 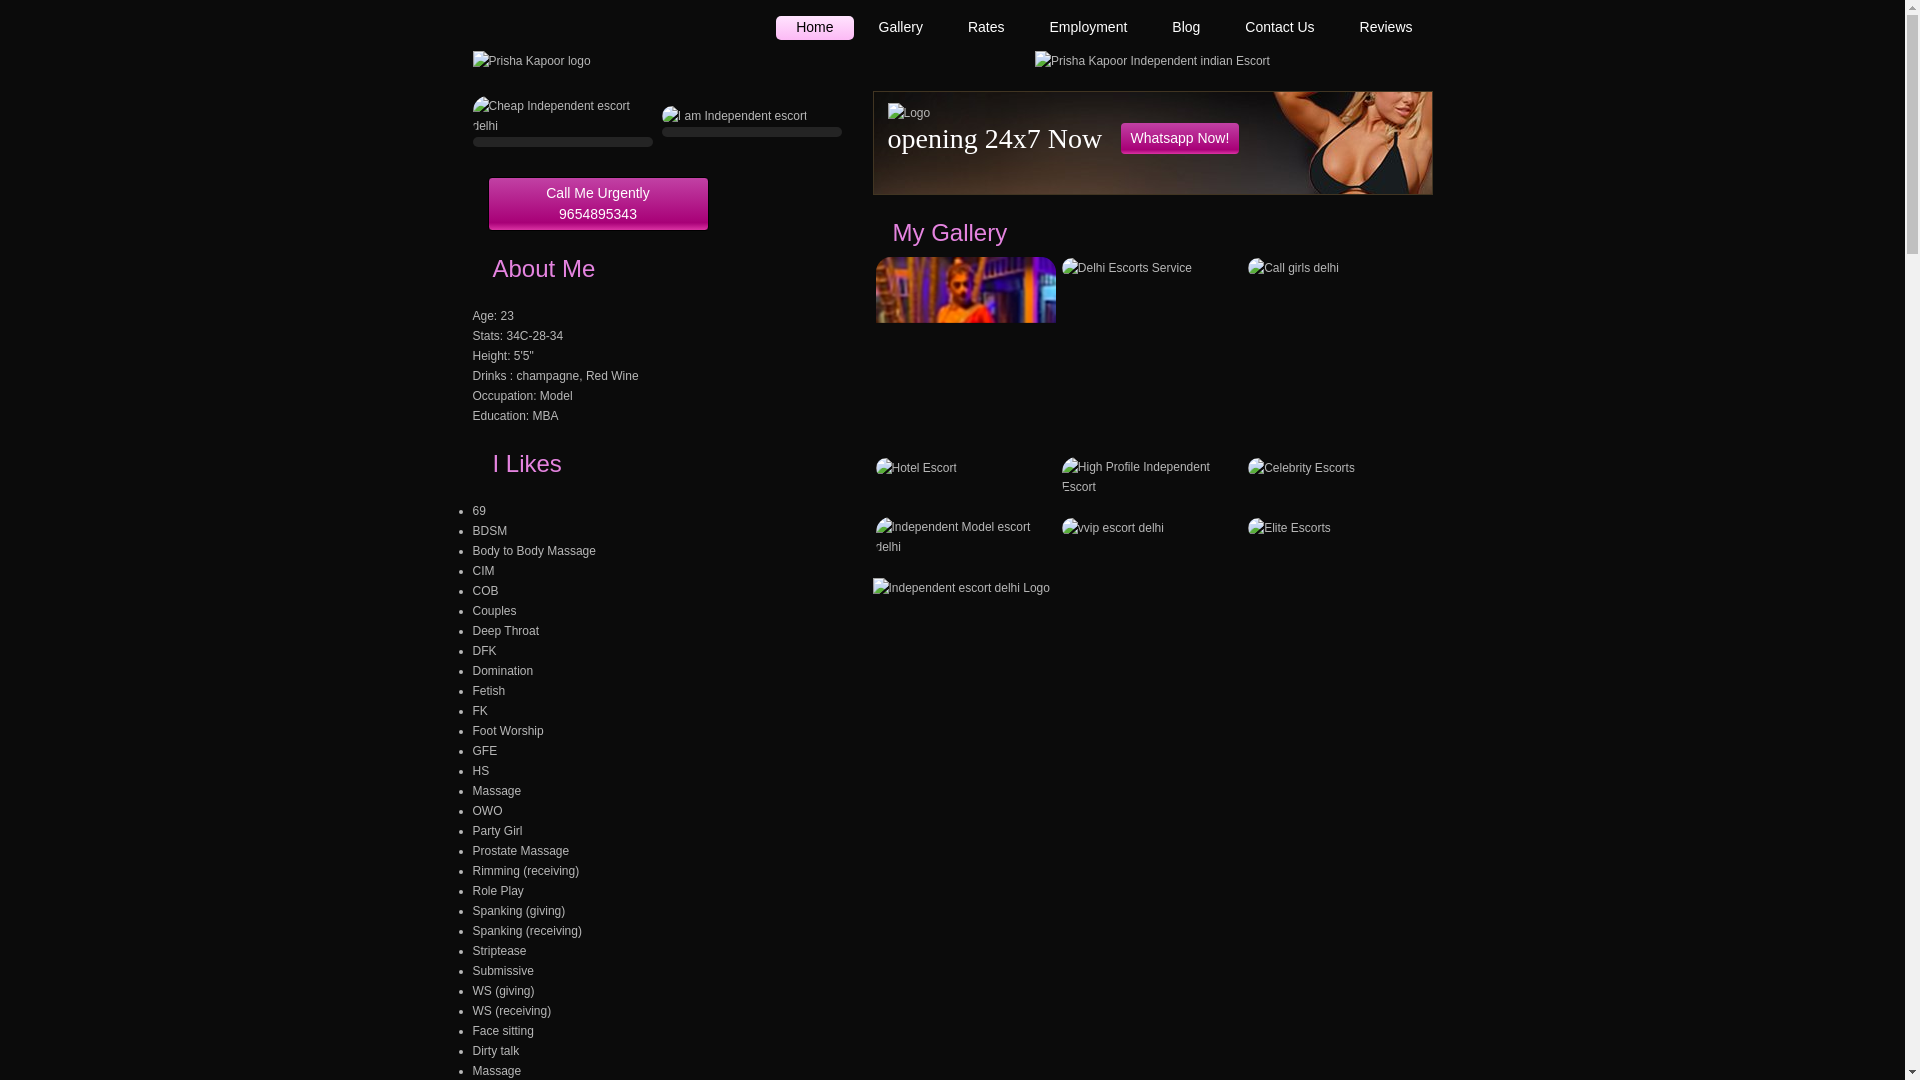 I want to click on Reviews, so click(x=1386, y=28).